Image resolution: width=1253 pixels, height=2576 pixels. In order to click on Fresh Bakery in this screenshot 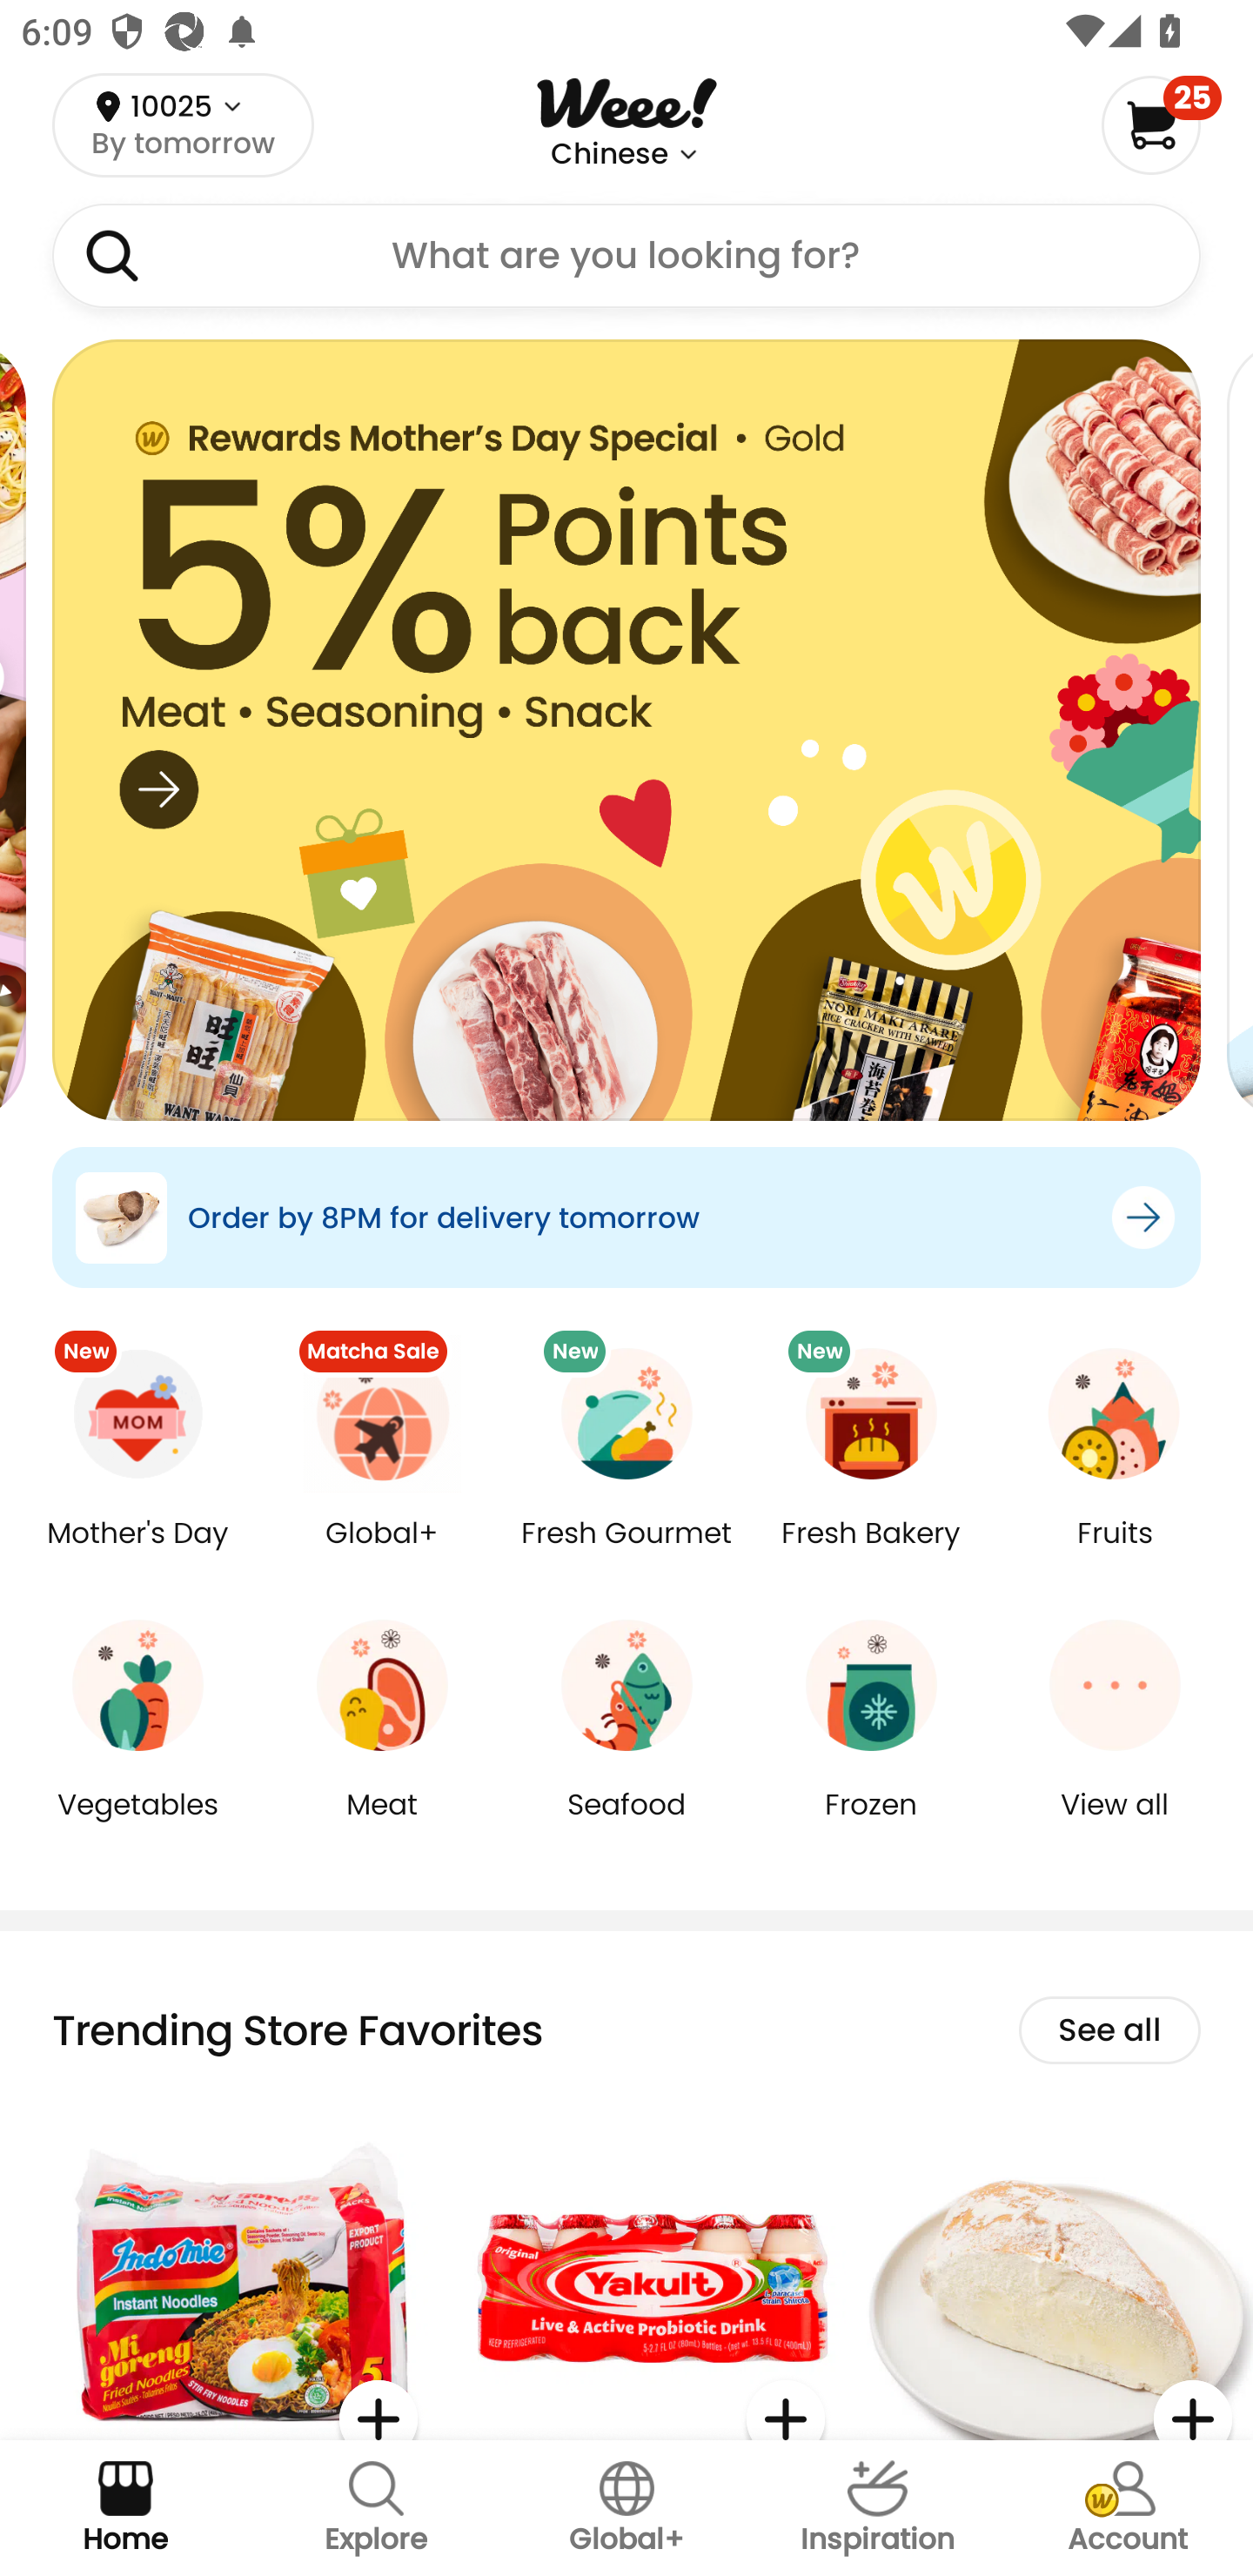, I will do `click(870, 1554)`.